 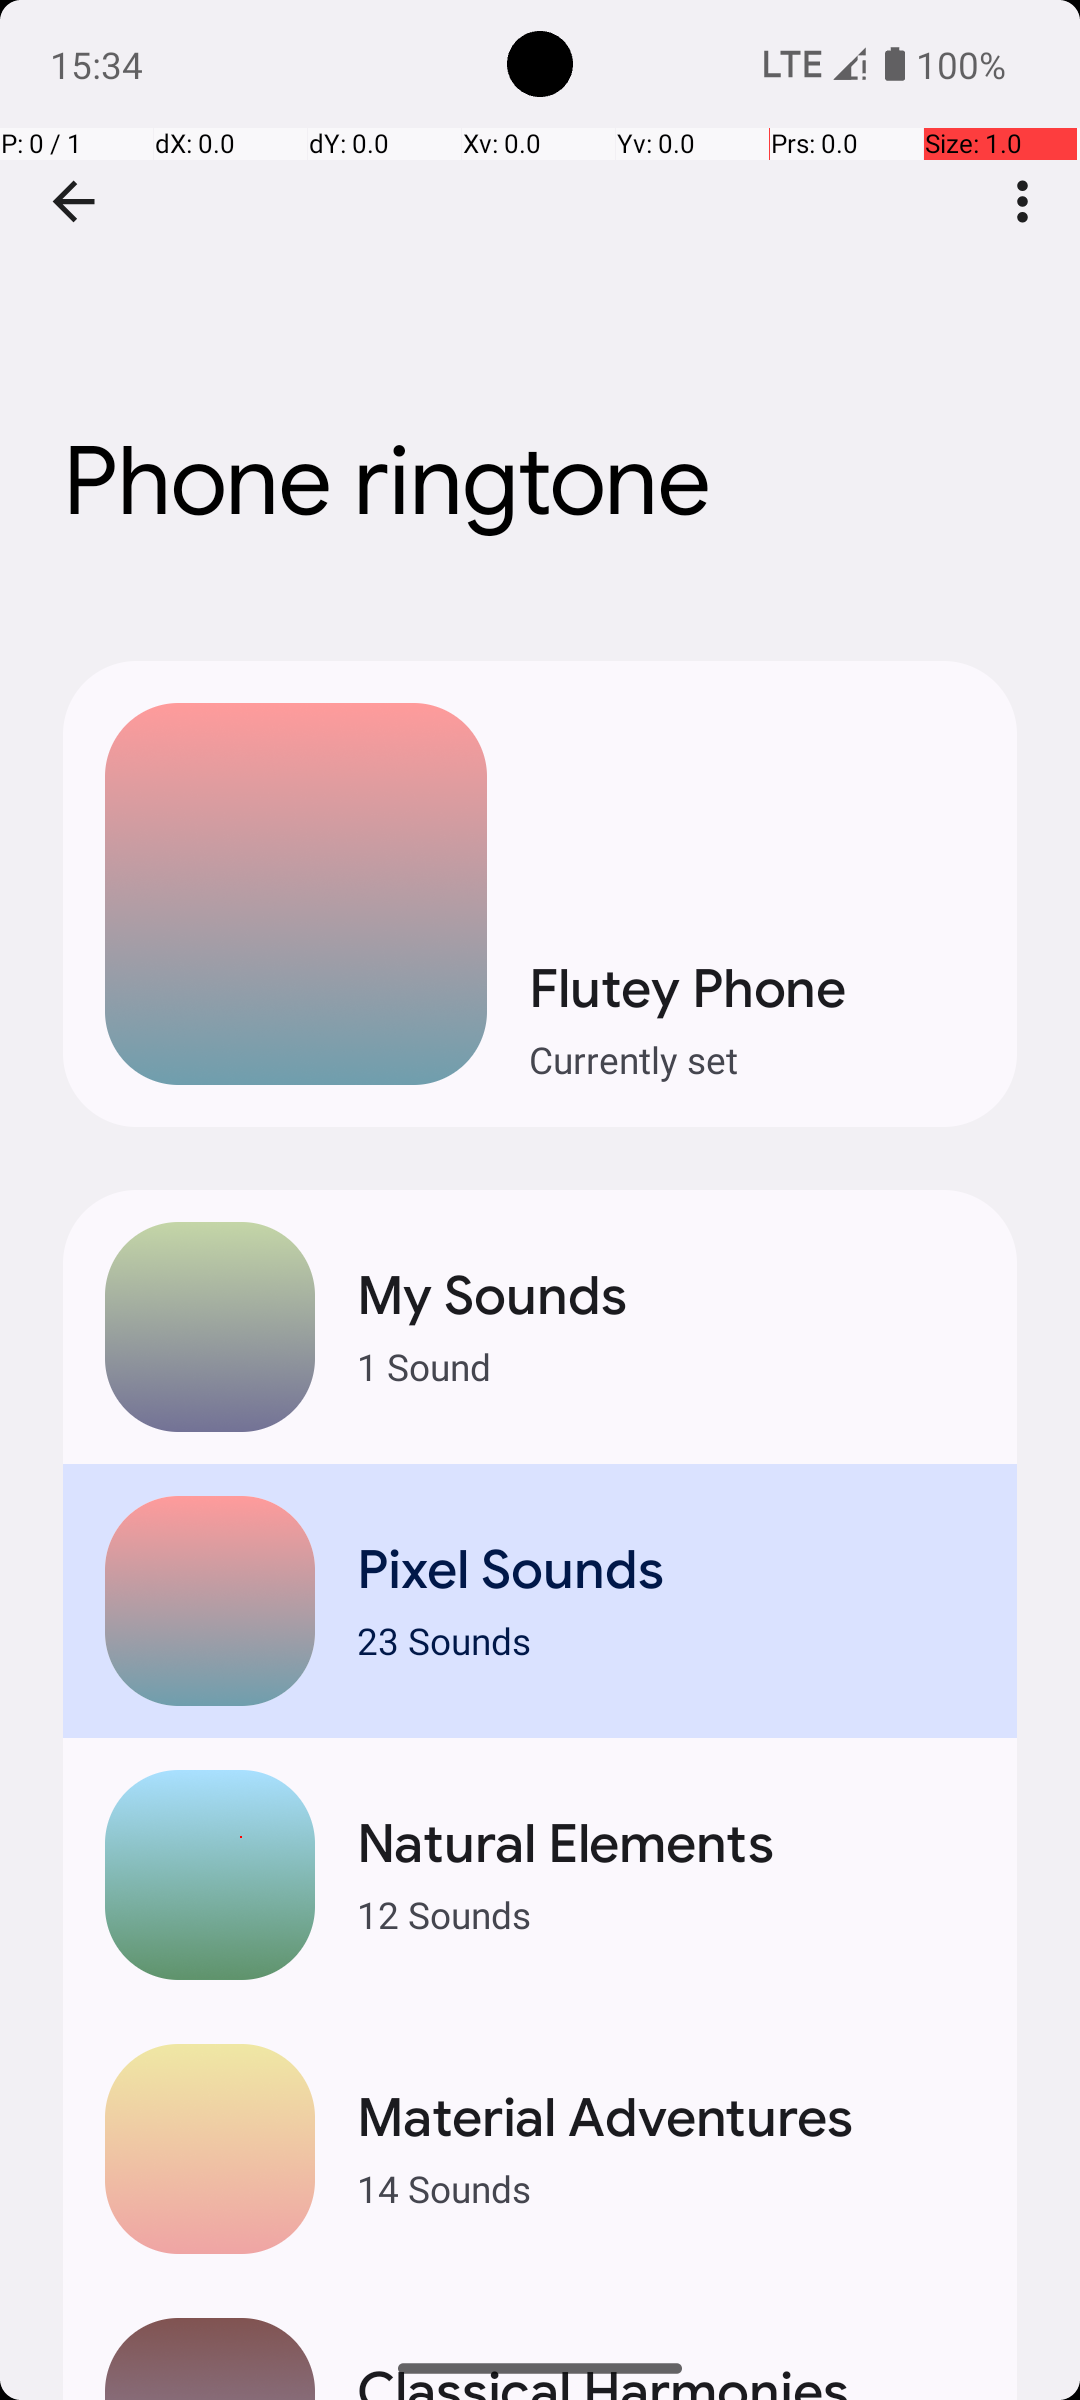 What do you see at coordinates (666, 2118) in the screenshot?
I see `Material Adventures` at bounding box center [666, 2118].